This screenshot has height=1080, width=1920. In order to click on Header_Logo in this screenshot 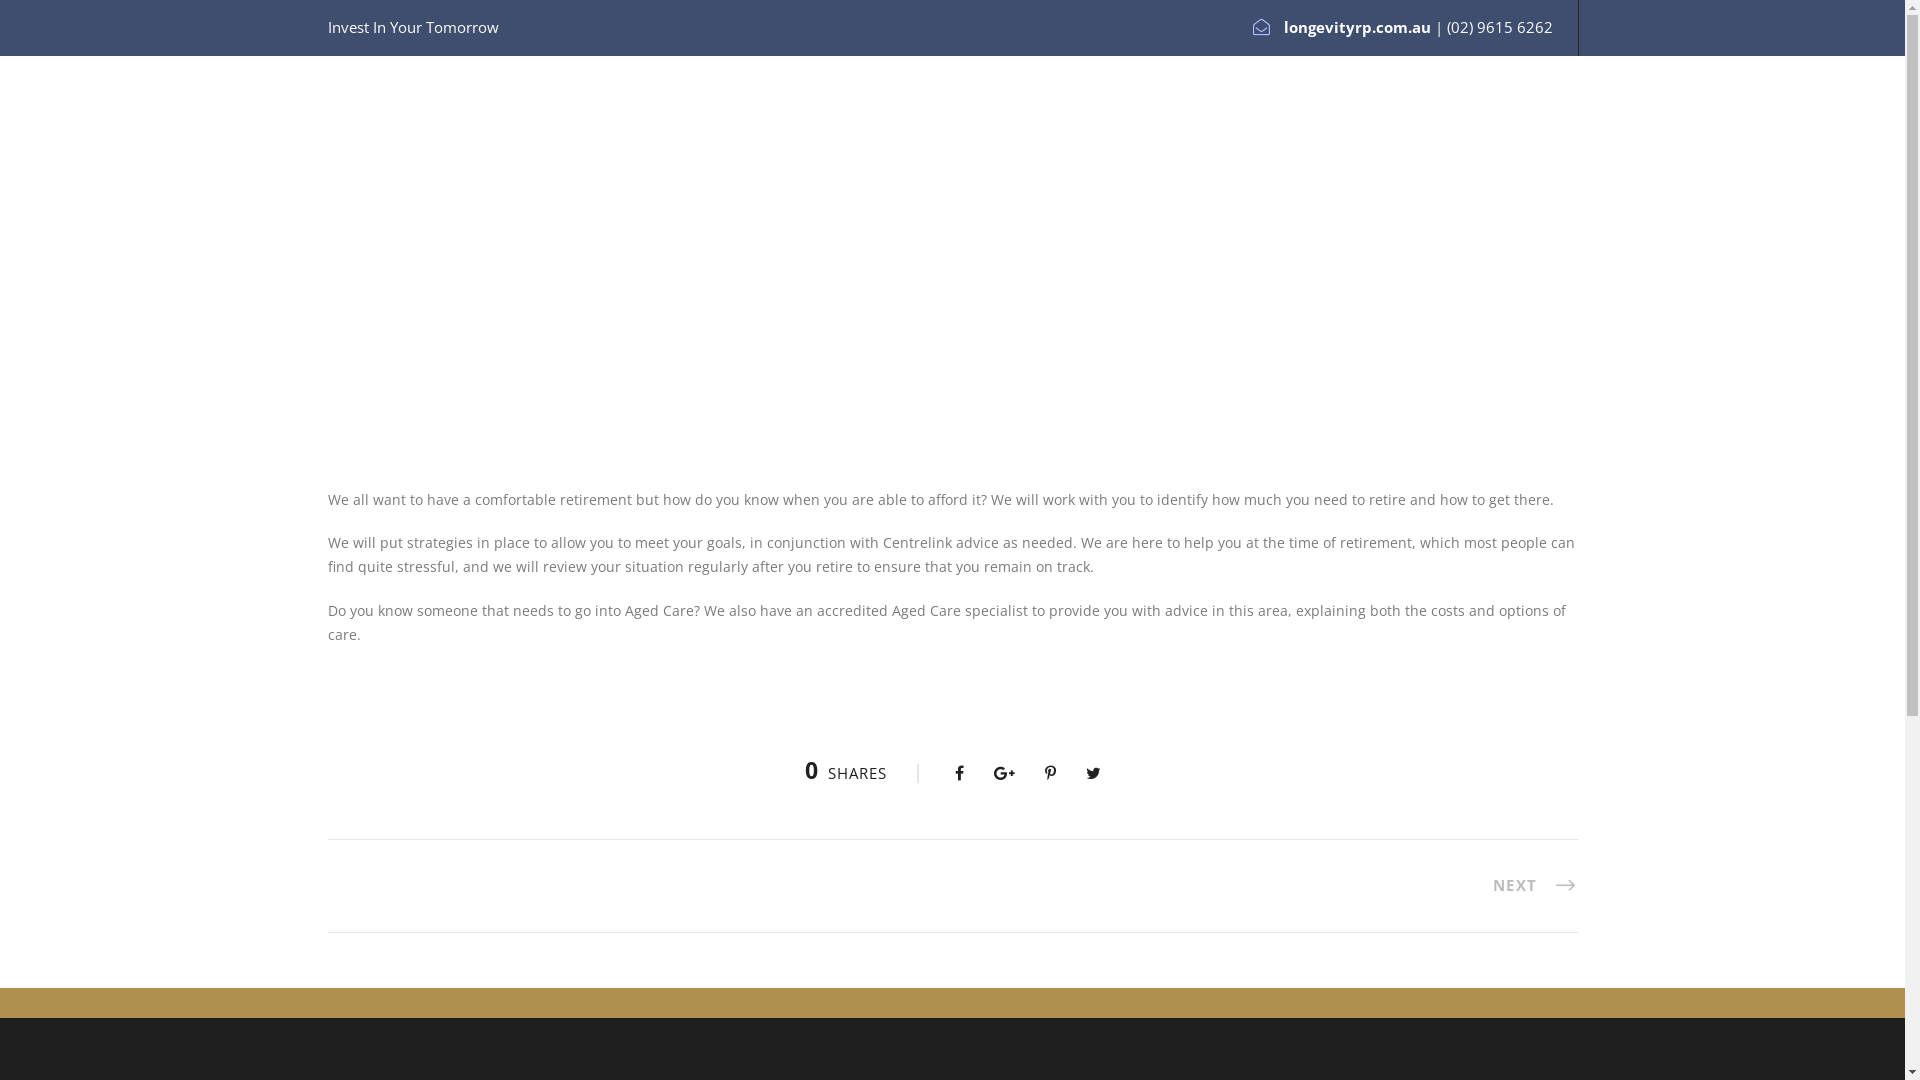, I will do `click(378, 128)`.